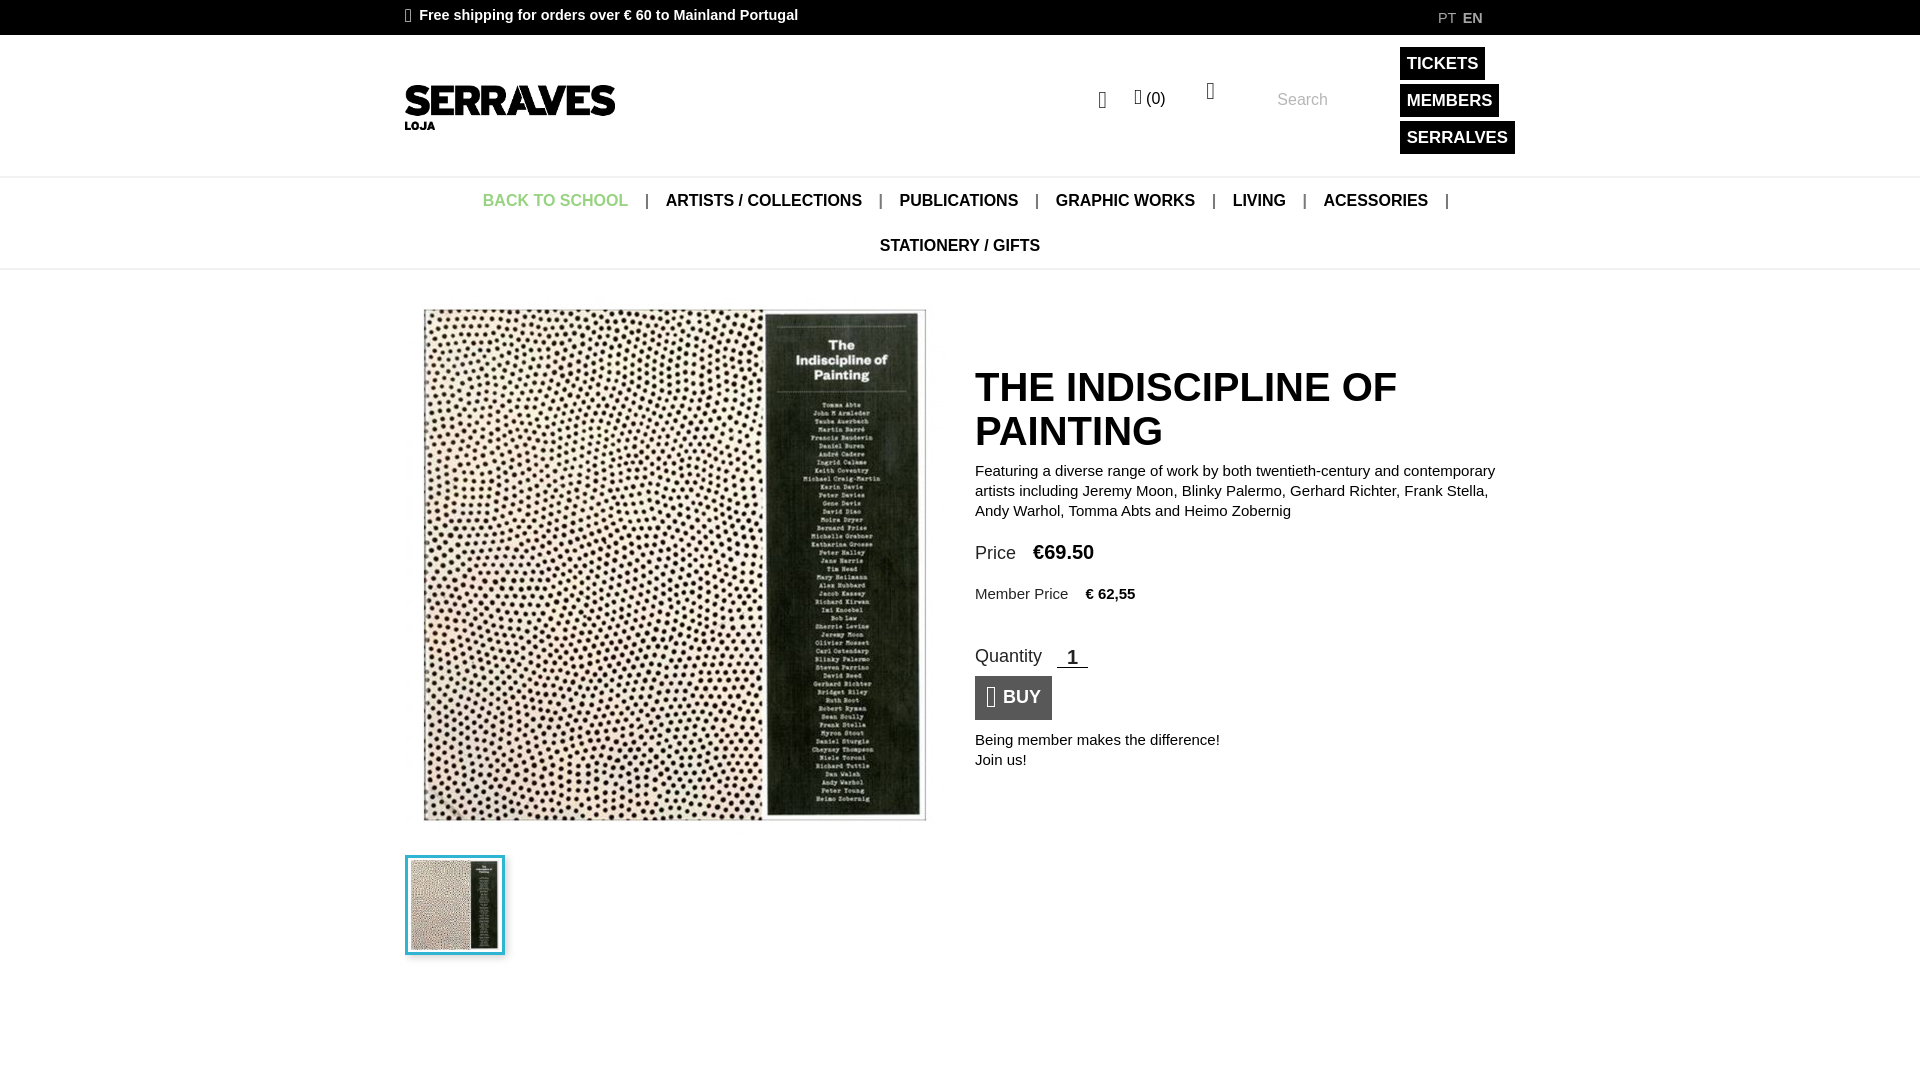 Image resolution: width=1920 pixels, height=1080 pixels. What do you see at coordinates (1094, 100) in the screenshot?
I see `Log in to your customer account` at bounding box center [1094, 100].